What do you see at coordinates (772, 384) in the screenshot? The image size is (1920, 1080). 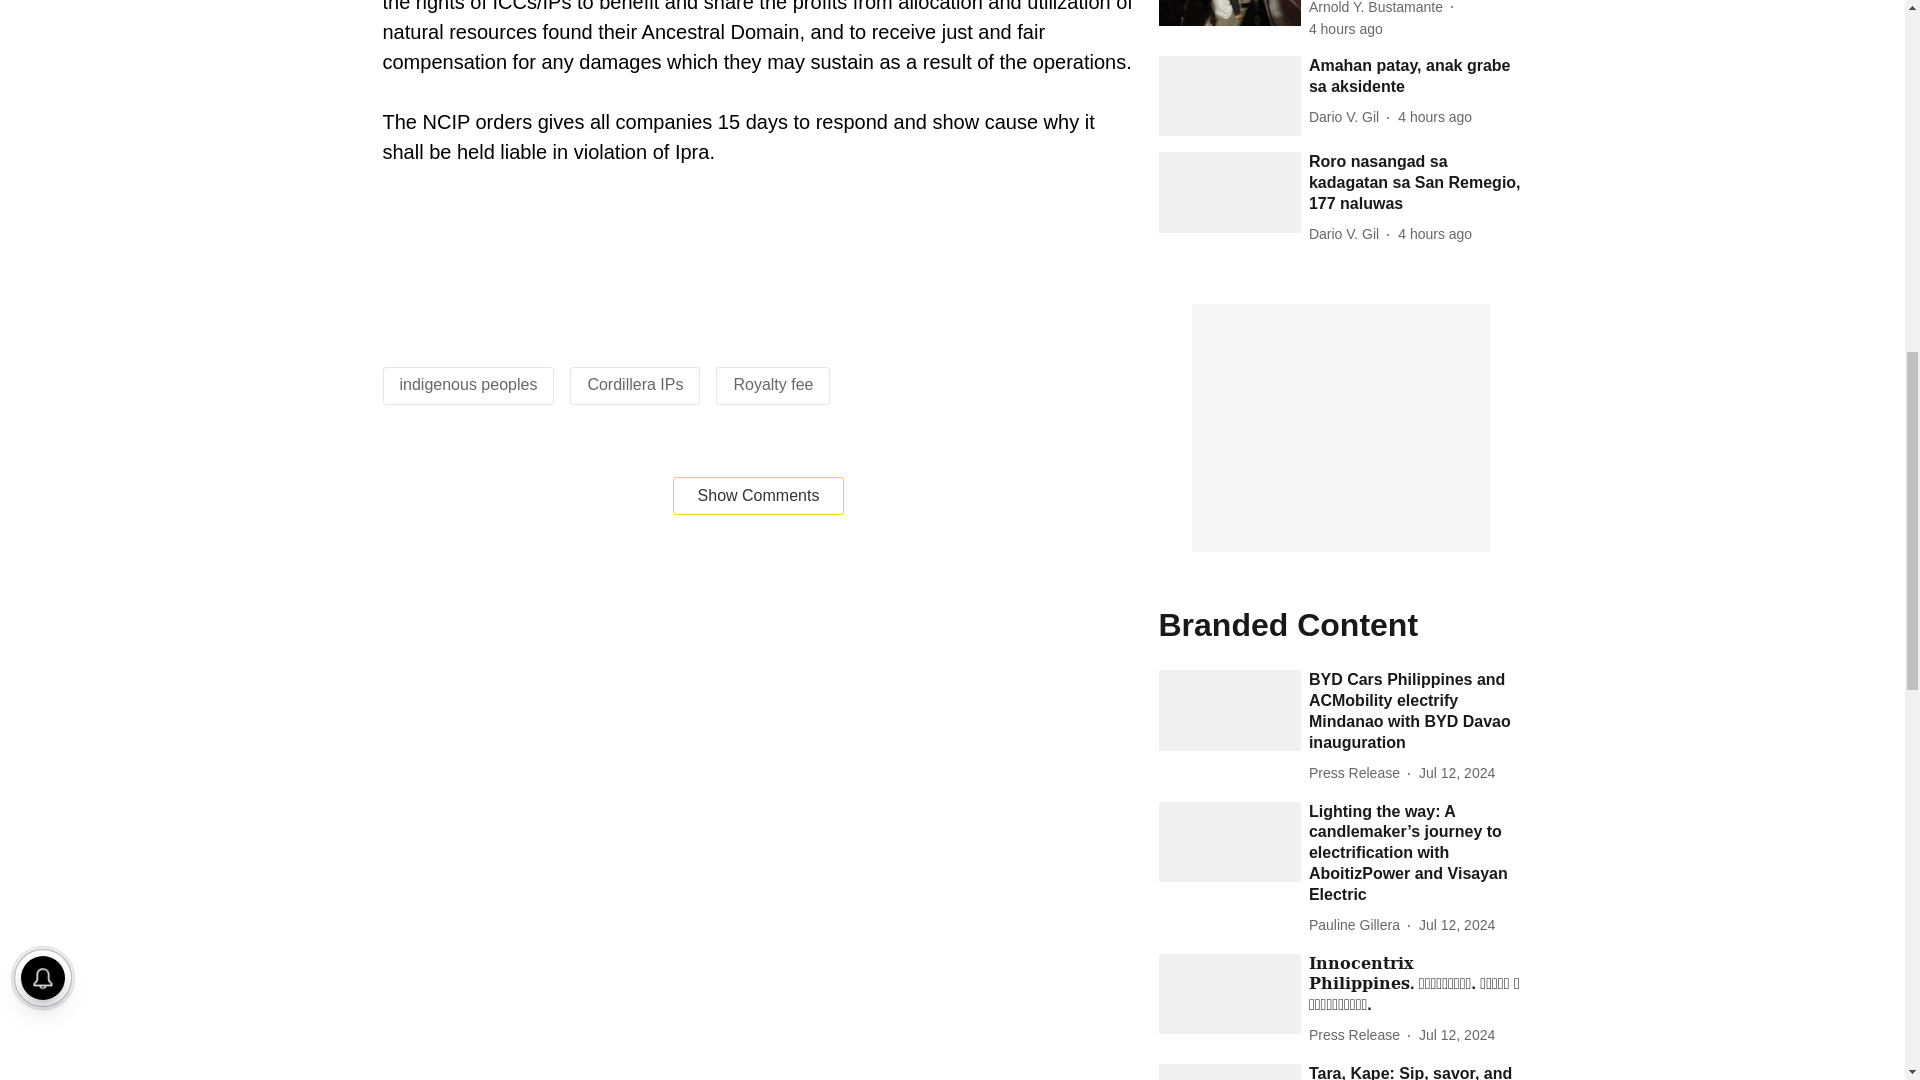 I see `Royalty fee` at bounding box center [772, 384].